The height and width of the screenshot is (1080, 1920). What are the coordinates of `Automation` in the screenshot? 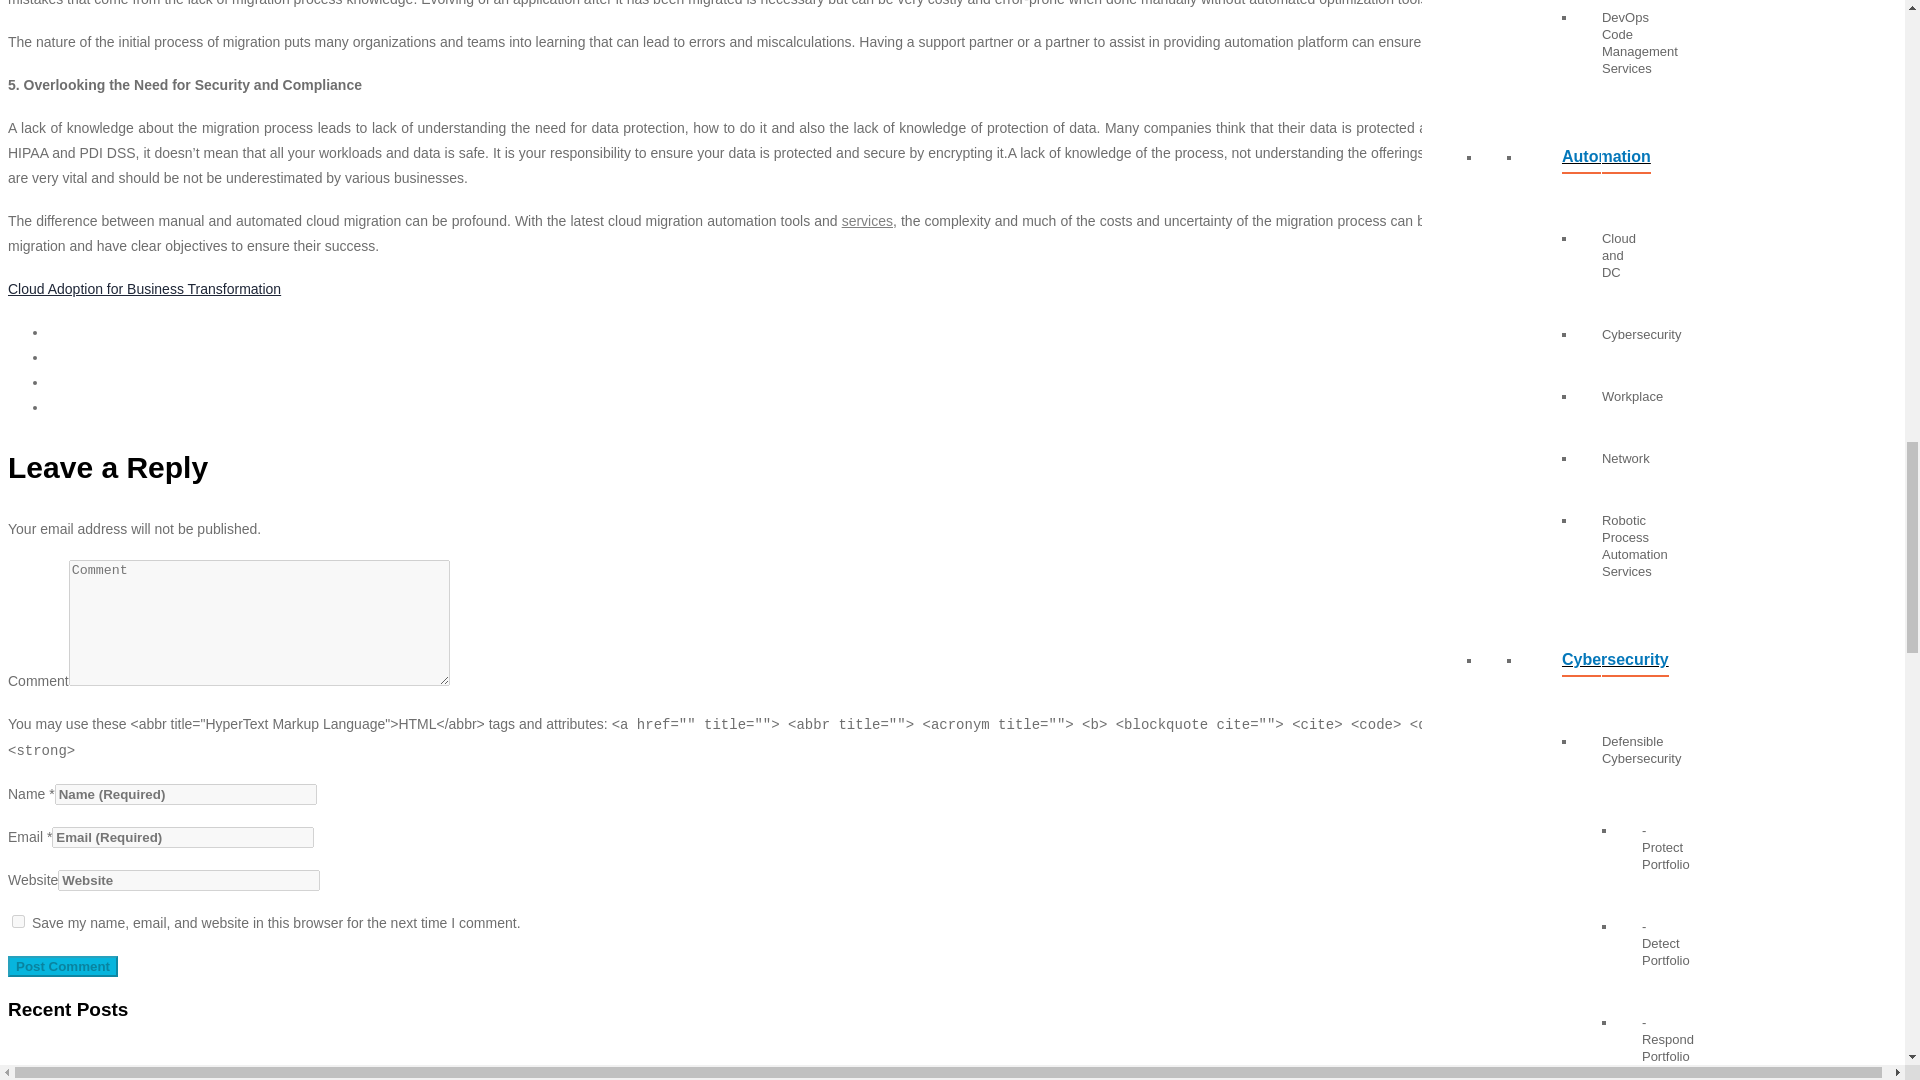 It's located at (1562, 164).